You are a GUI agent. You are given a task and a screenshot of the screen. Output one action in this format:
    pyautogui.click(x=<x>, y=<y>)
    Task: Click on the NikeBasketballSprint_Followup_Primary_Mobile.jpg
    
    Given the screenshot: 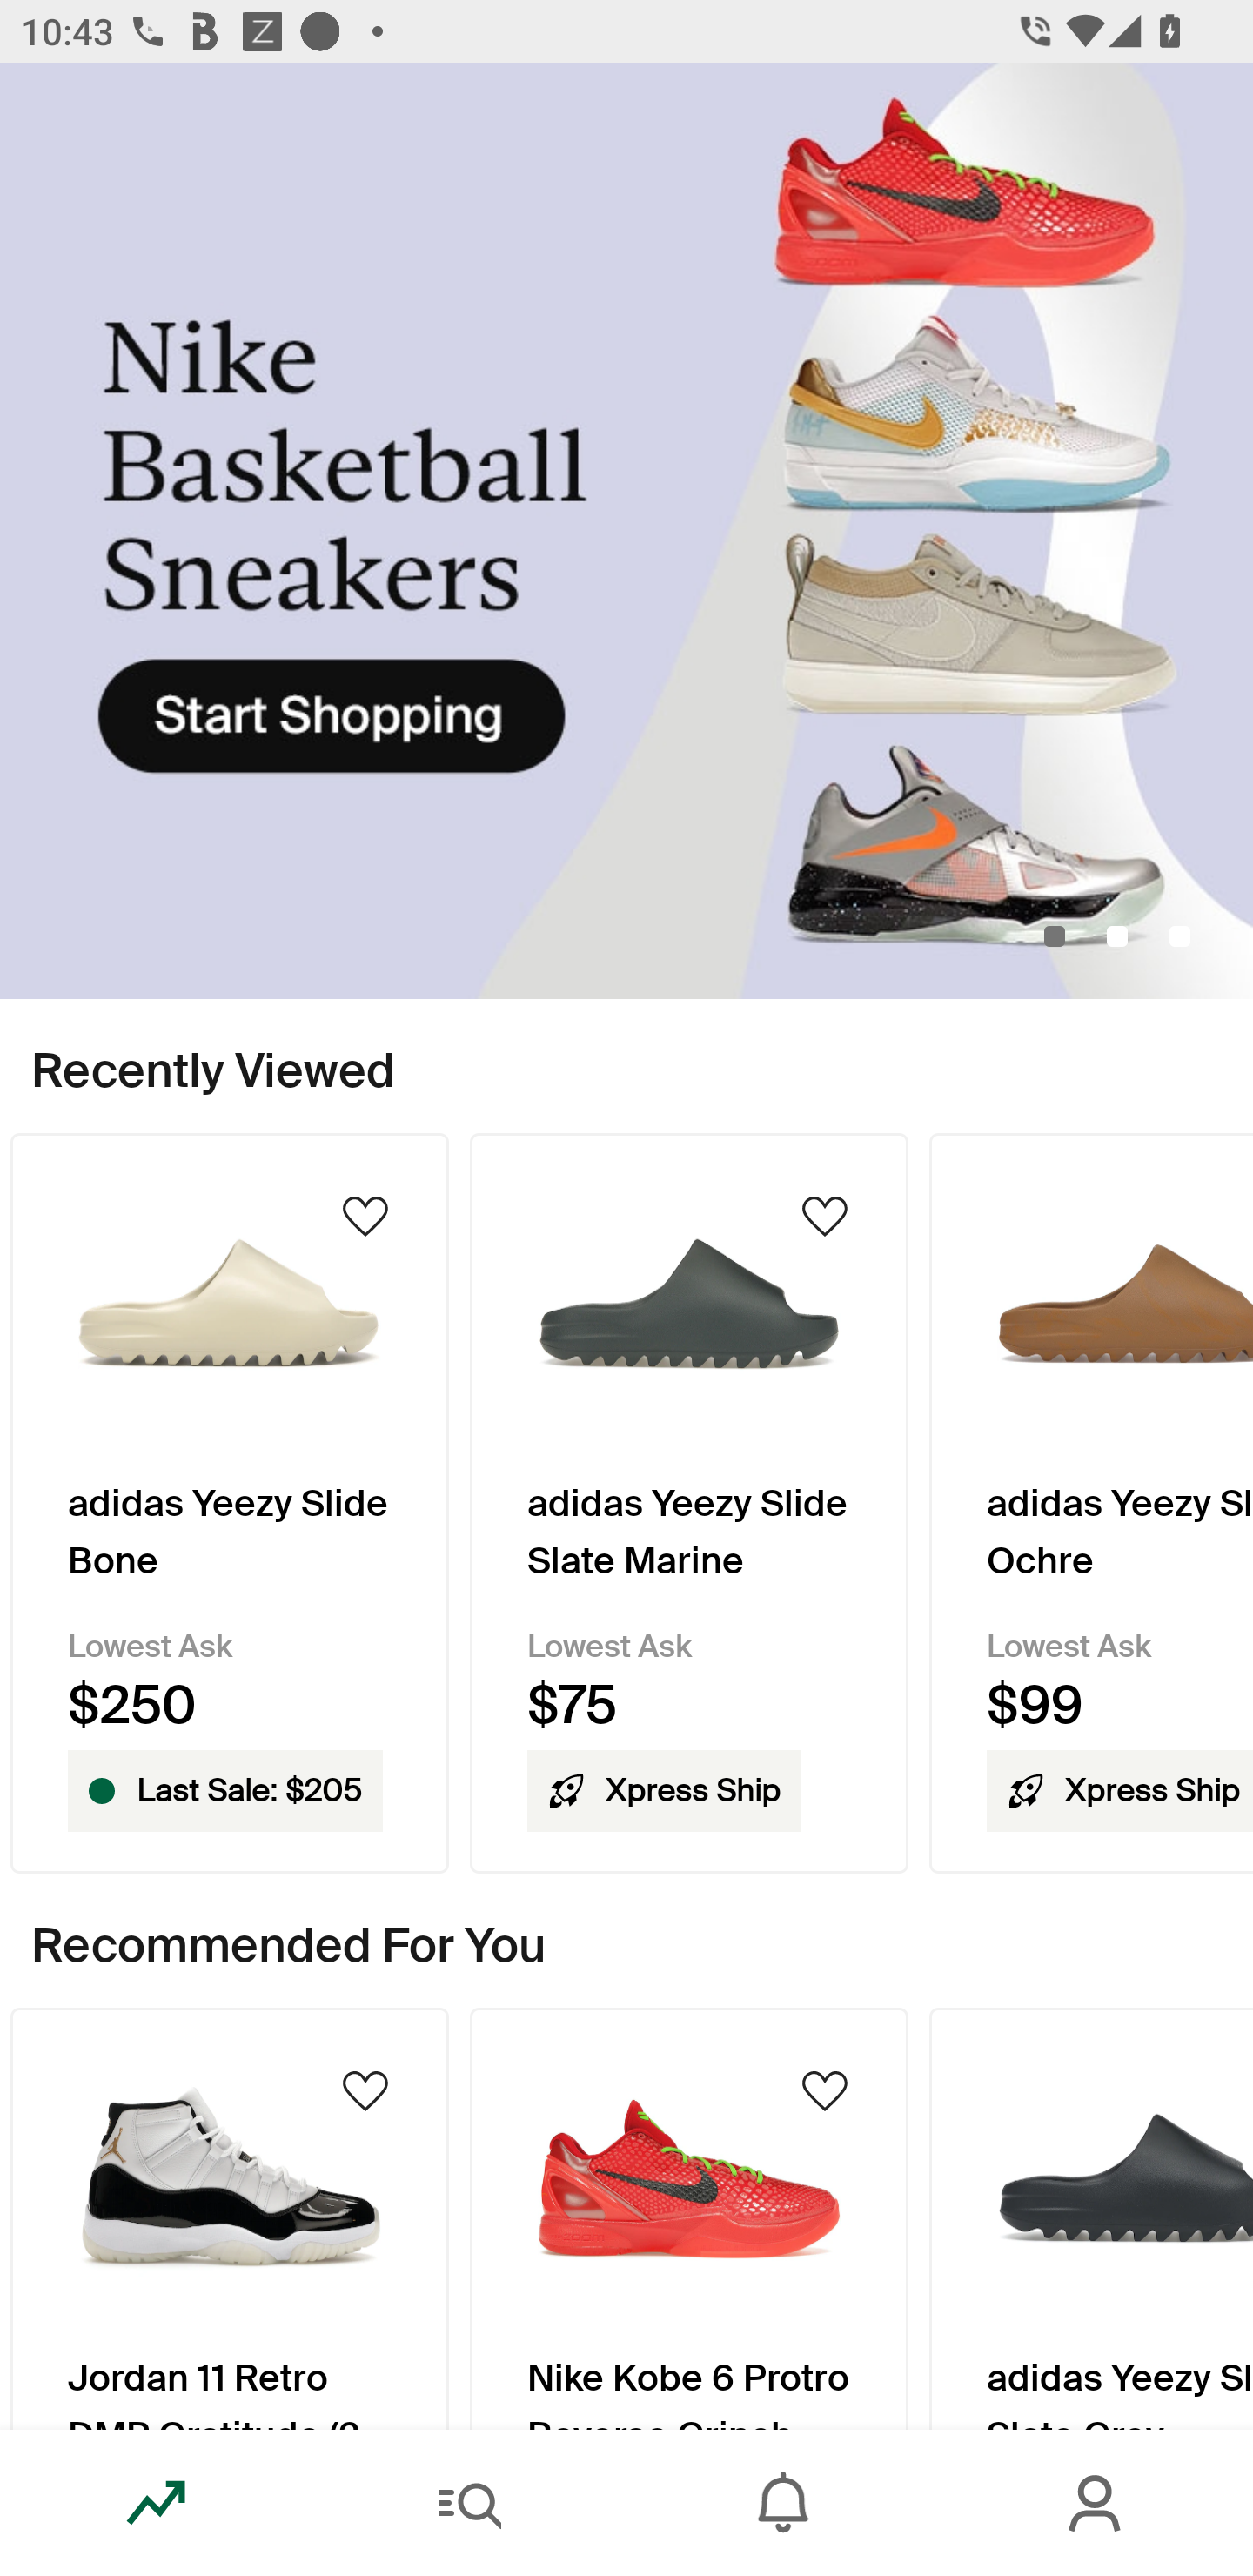 What is the action you would take?
    pyautogui.click(x=626, y=531)
    